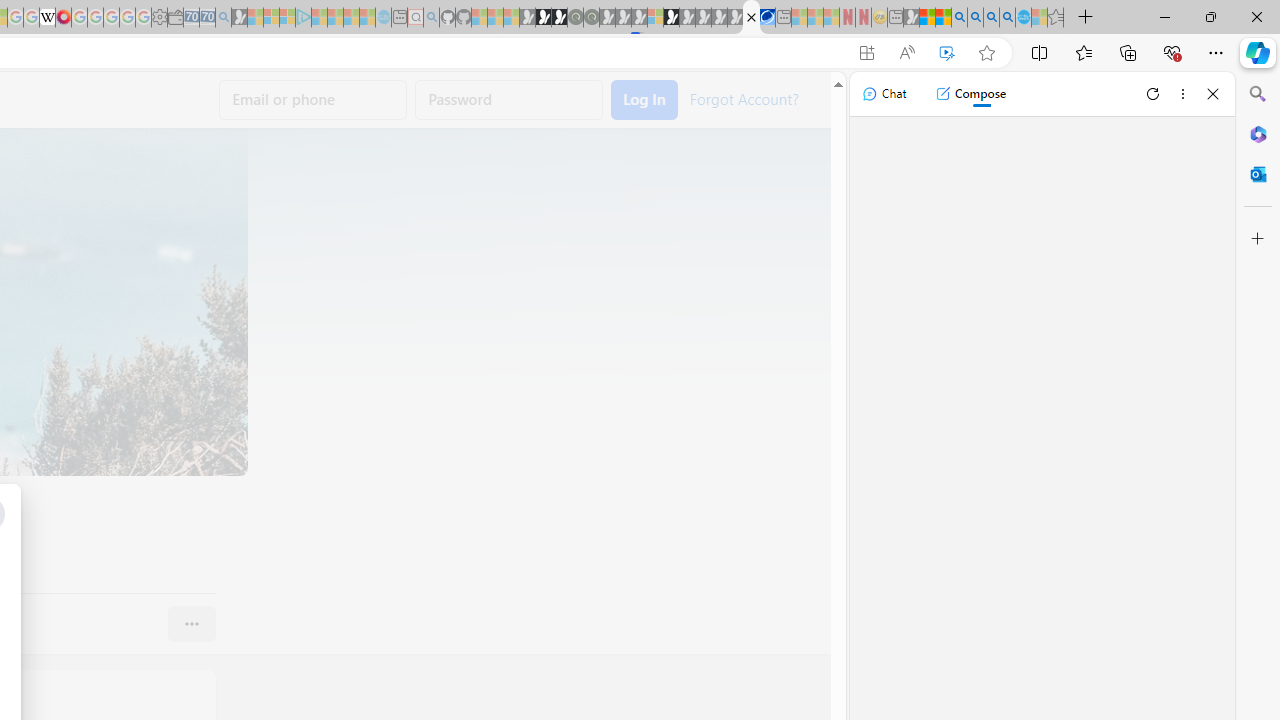  What do you see at coordinates (1007, 18) in the screenshot?
I see `Google Chrome Internet Browser Download - Search Images` at bounding box center [1007, 18].